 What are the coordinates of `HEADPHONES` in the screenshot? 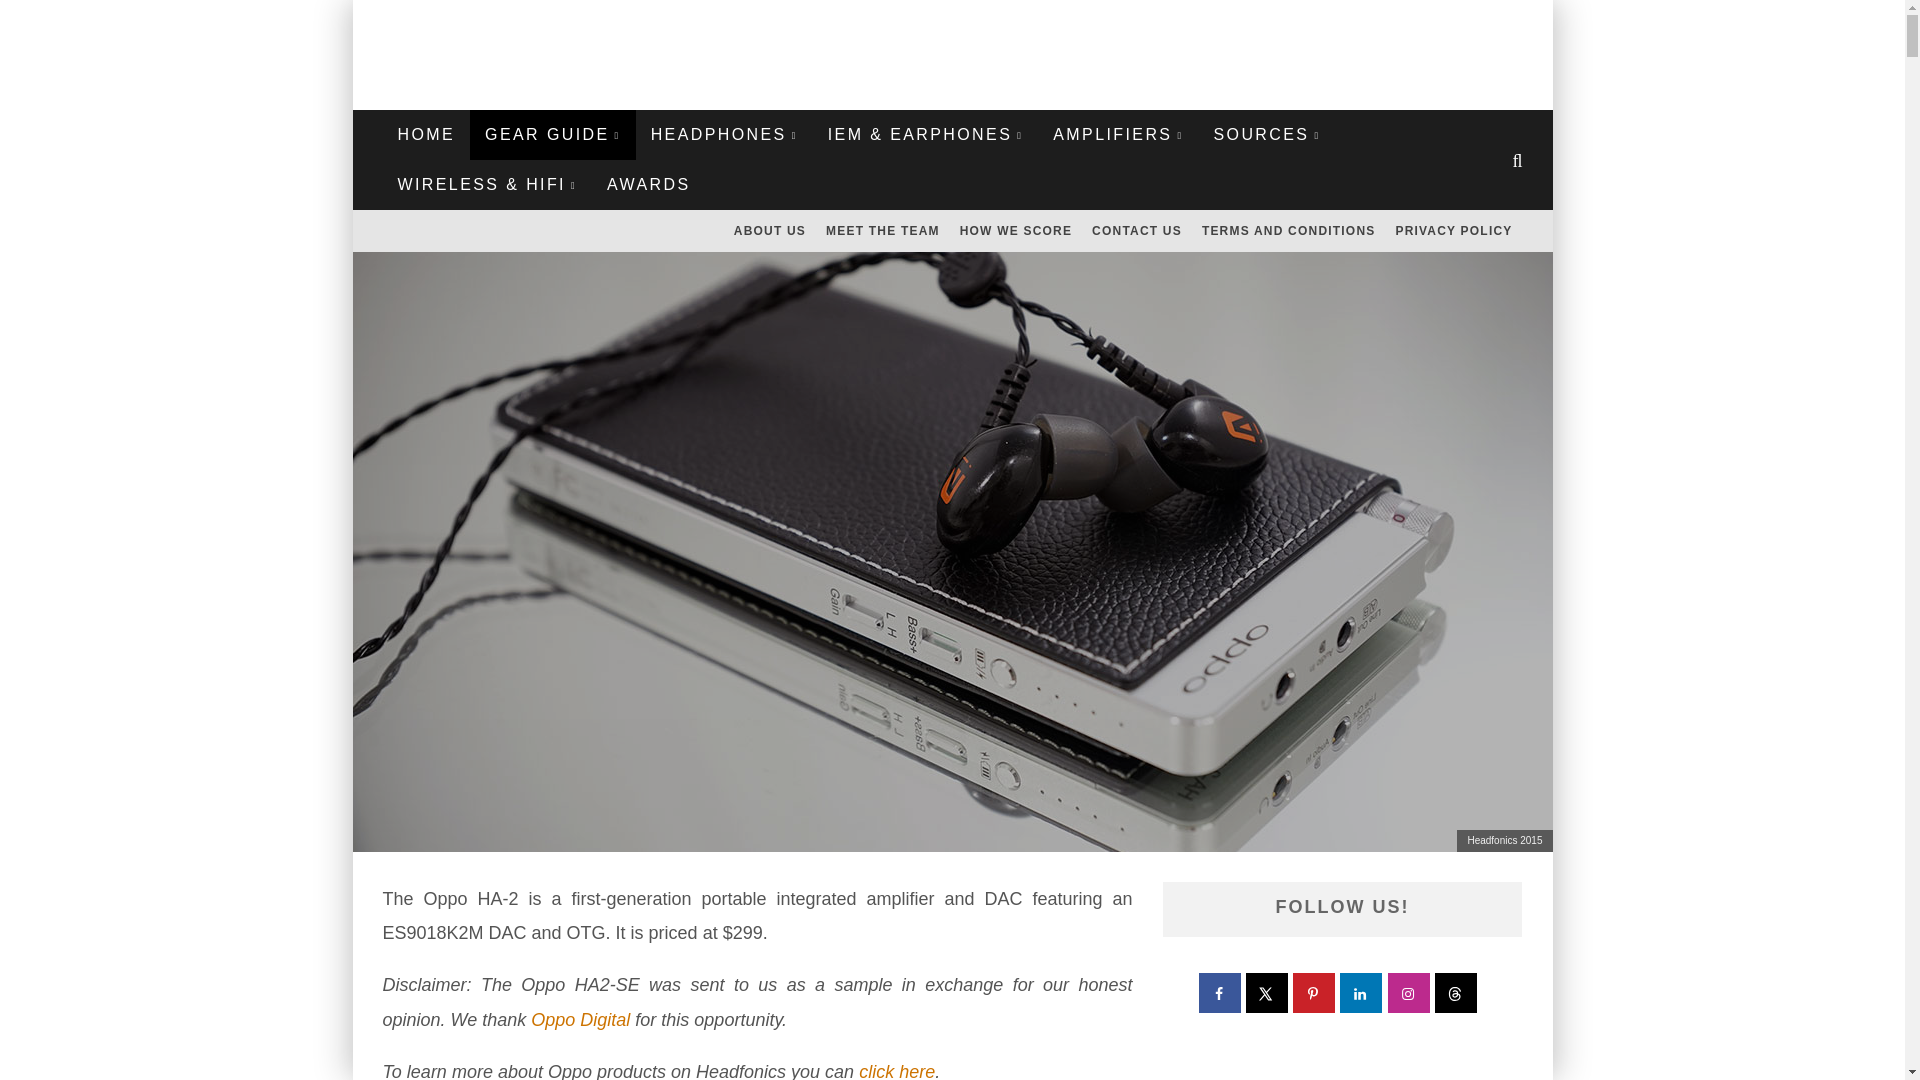 It's located at (724, 134).